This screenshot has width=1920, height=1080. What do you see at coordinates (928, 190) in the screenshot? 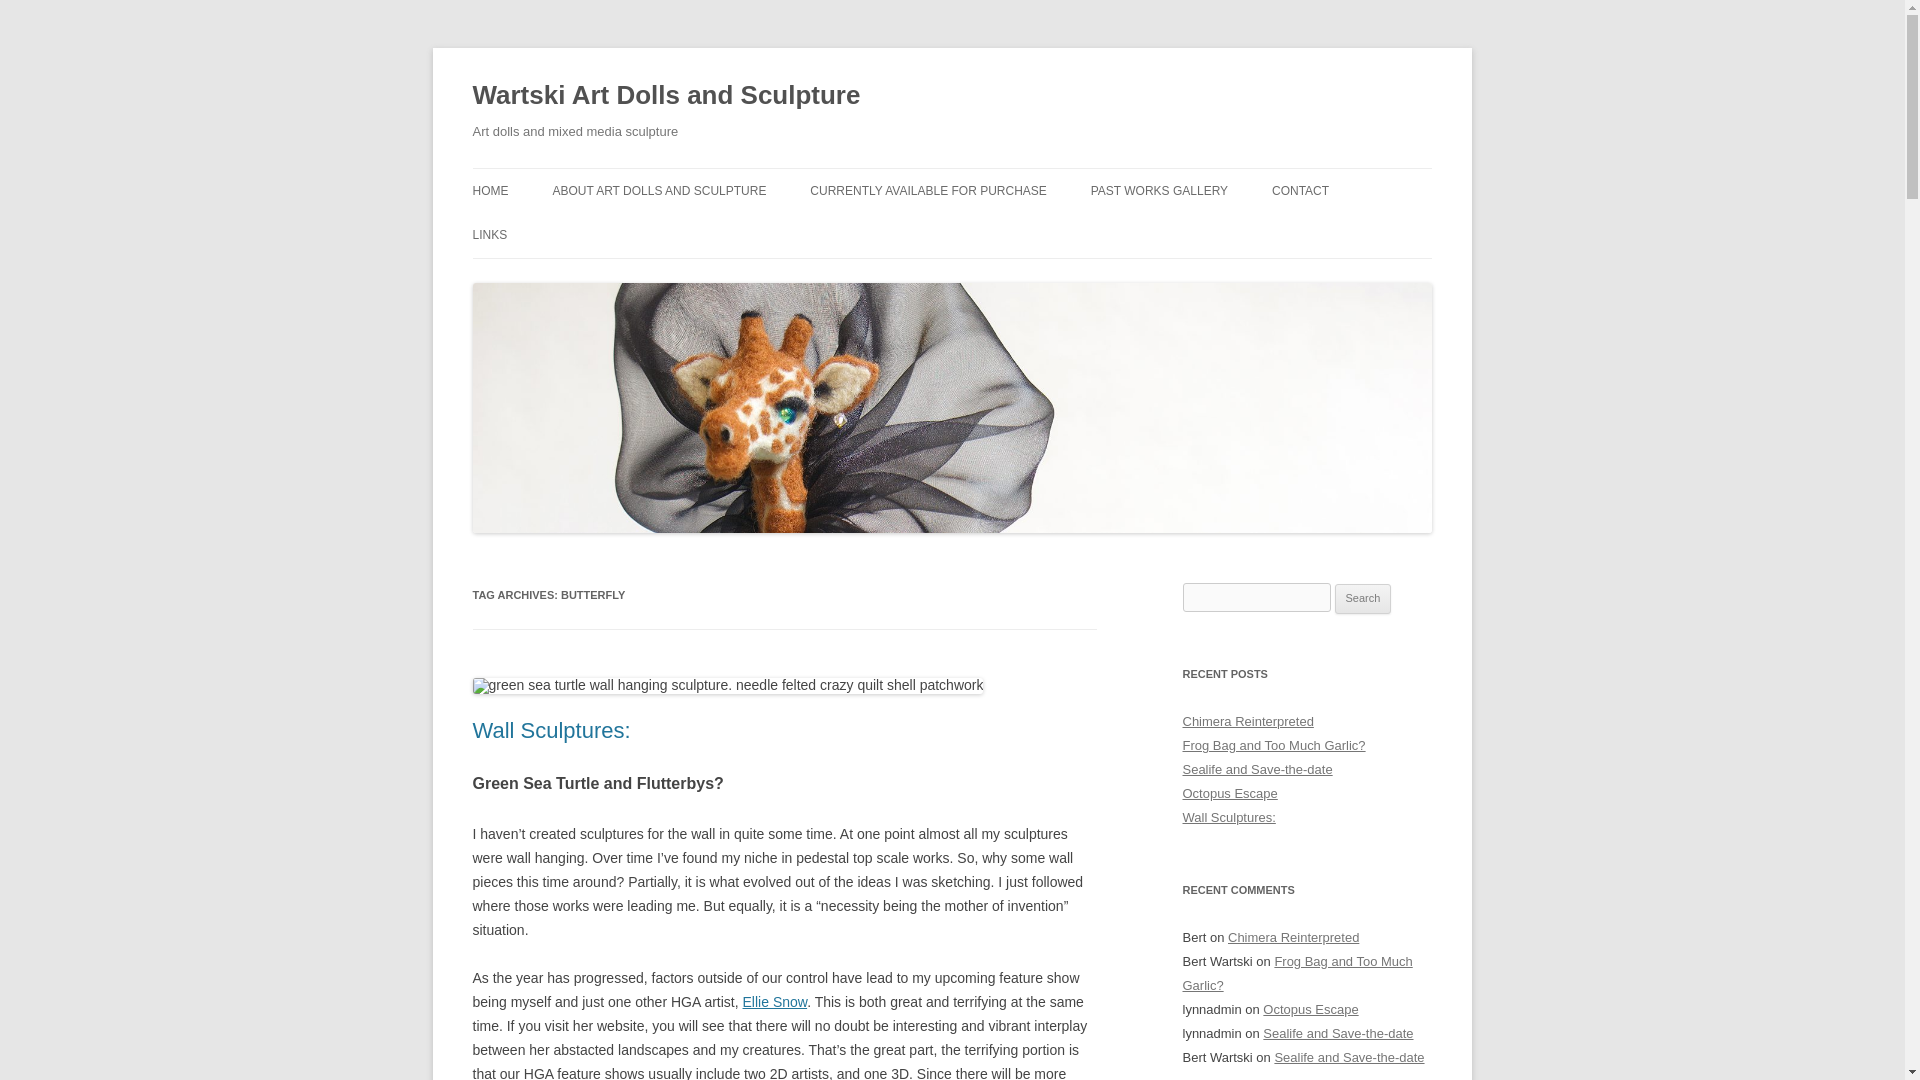
I see `CURRENTLY AVAILABLE FOR PURCHASE` at bounding box center [928, 190].